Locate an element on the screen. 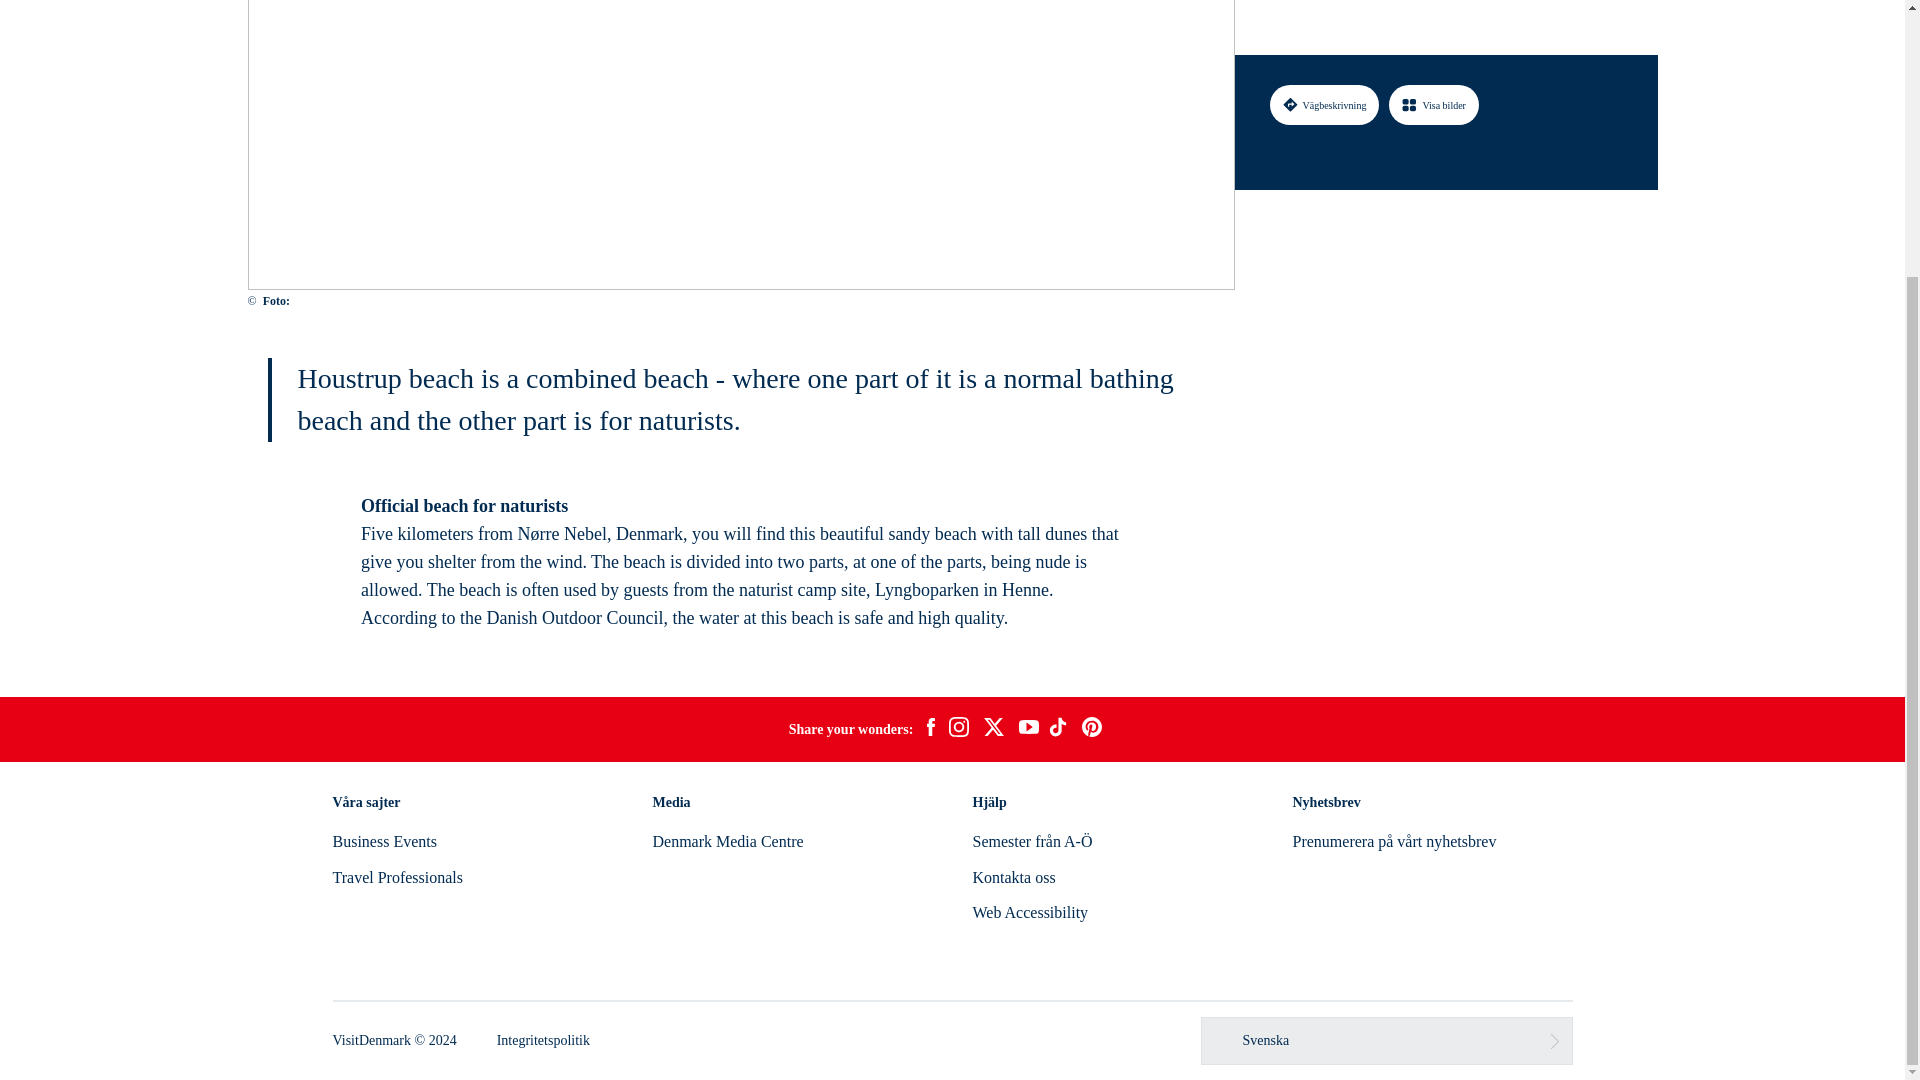 This screenshot has height=1080, width=1920. facebook is located at coordinates (930, 730).